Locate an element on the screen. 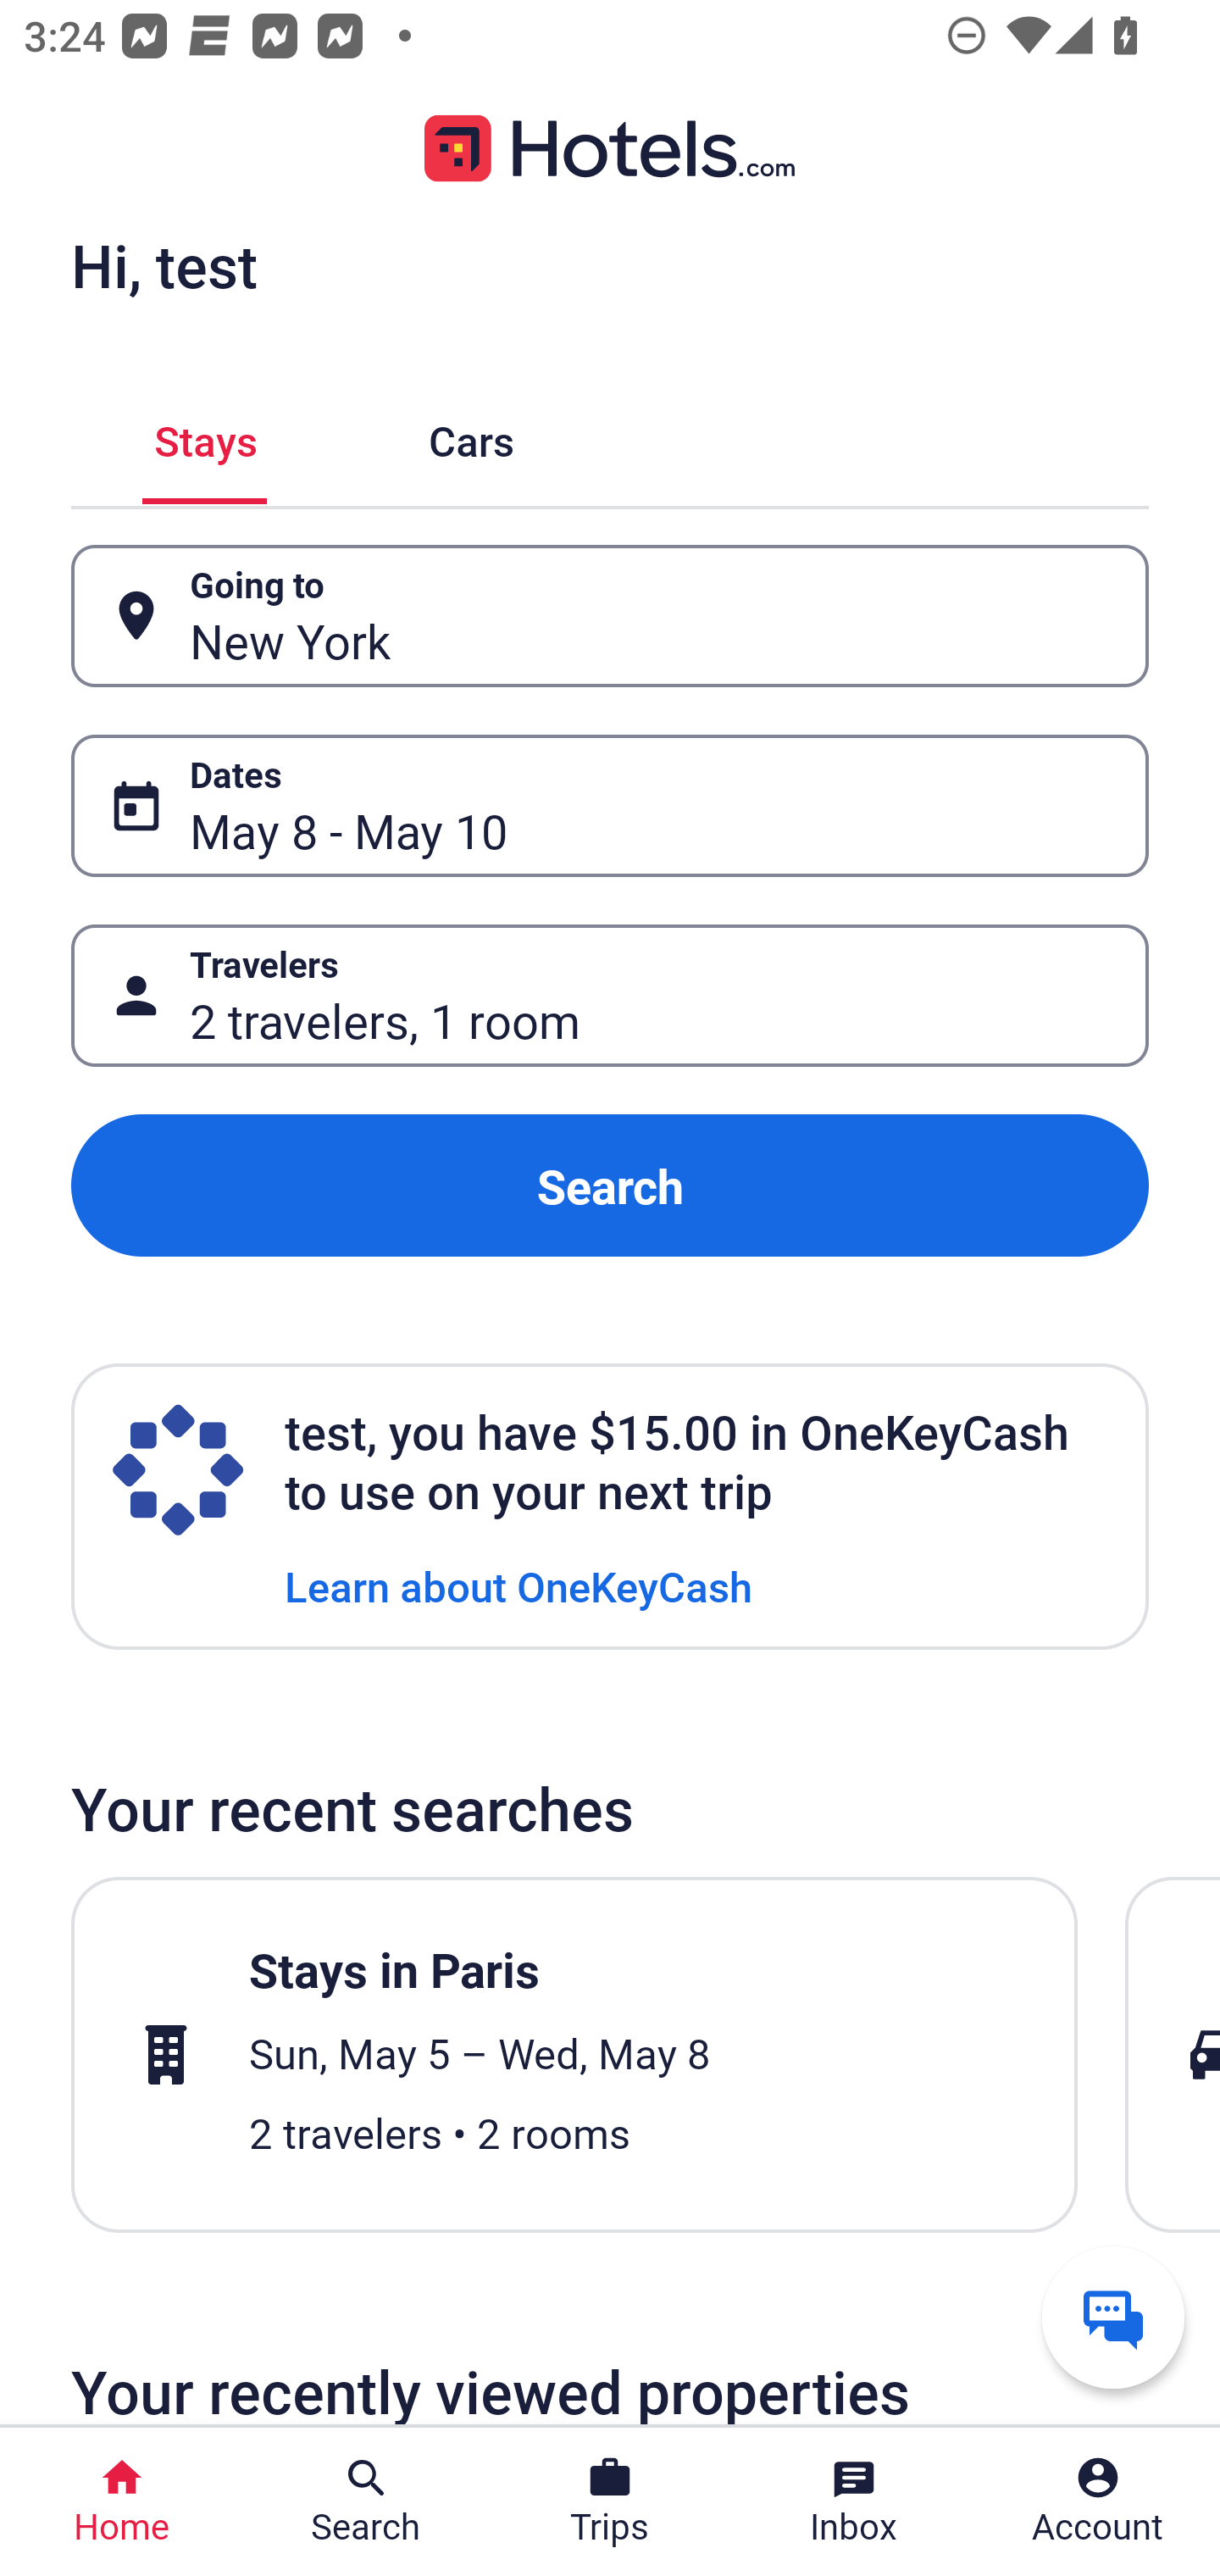 Image resolution: width=1220 pixels, height=2576 pixels. Get help from a virtual agent is located at coordinates (1113, 2317).